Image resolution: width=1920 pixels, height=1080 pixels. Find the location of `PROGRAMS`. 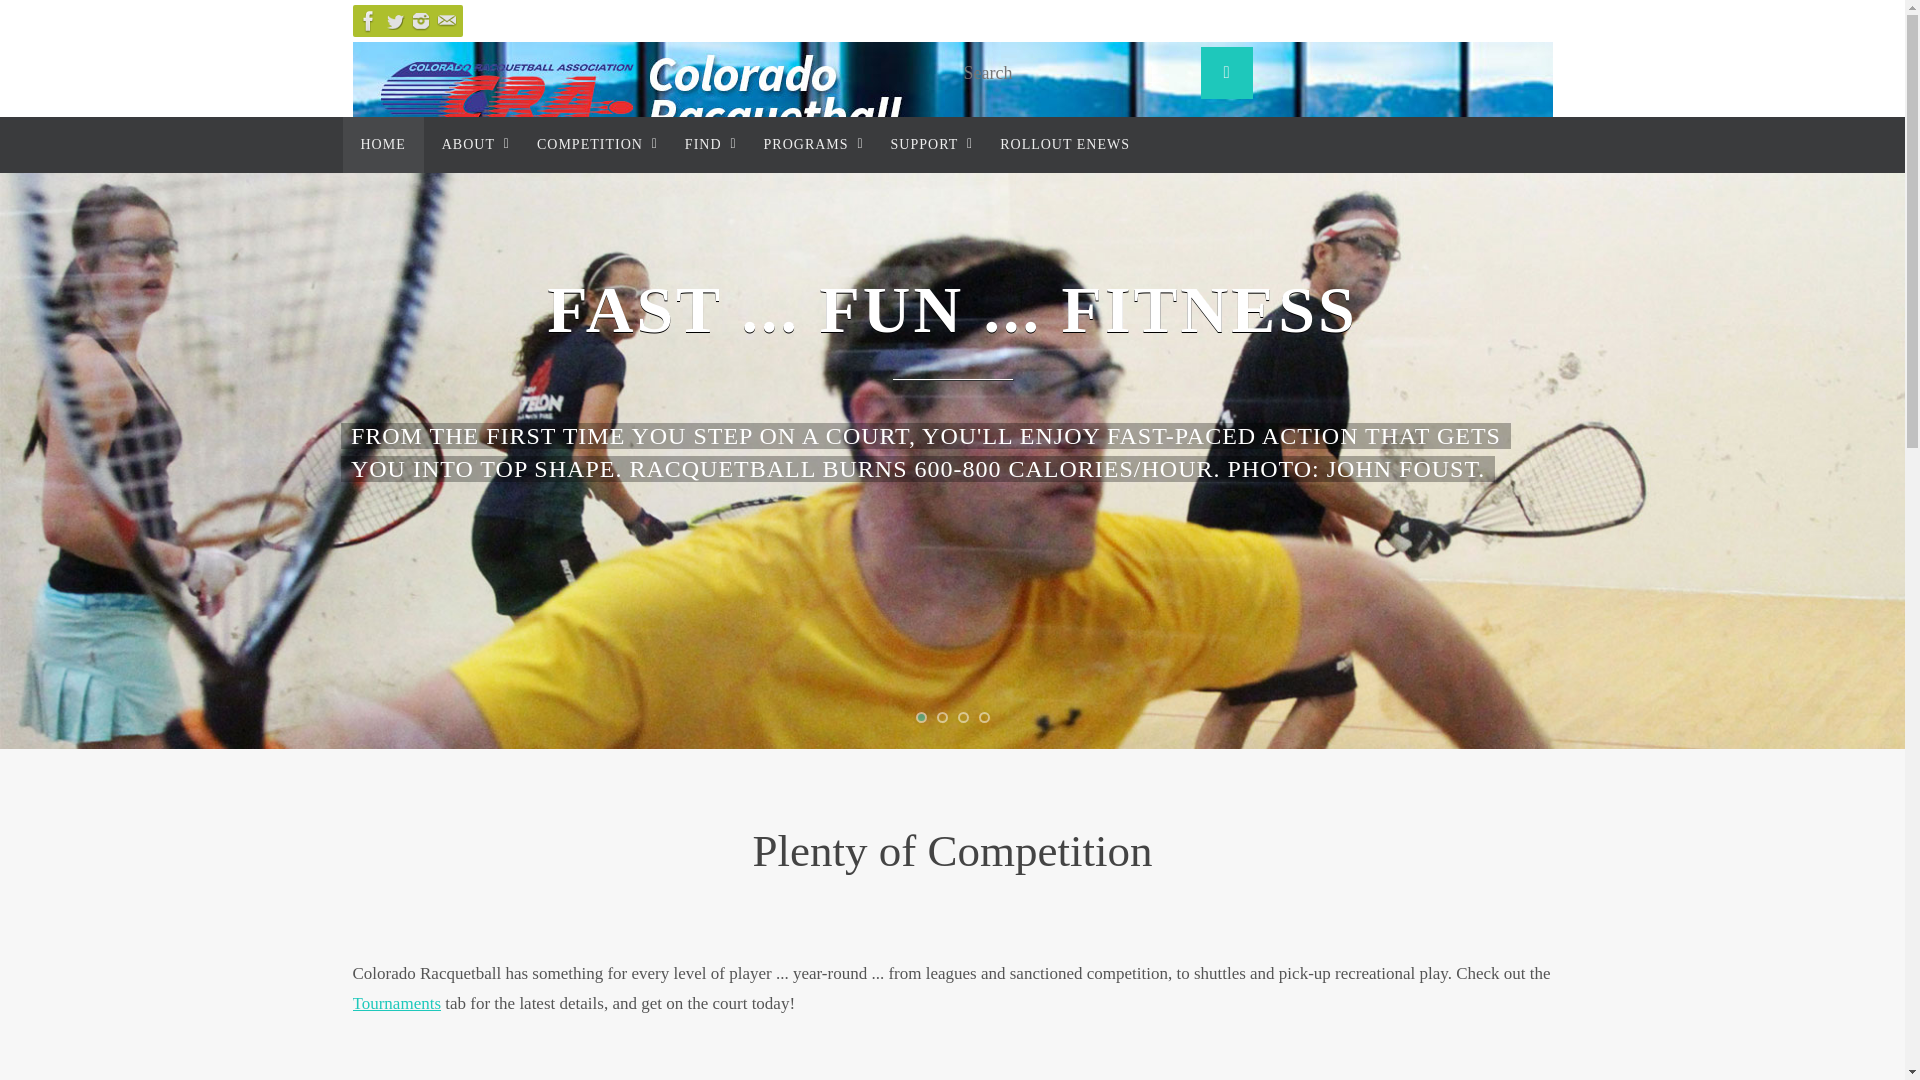

PROGRAMS is located at coordinates (810, 144).